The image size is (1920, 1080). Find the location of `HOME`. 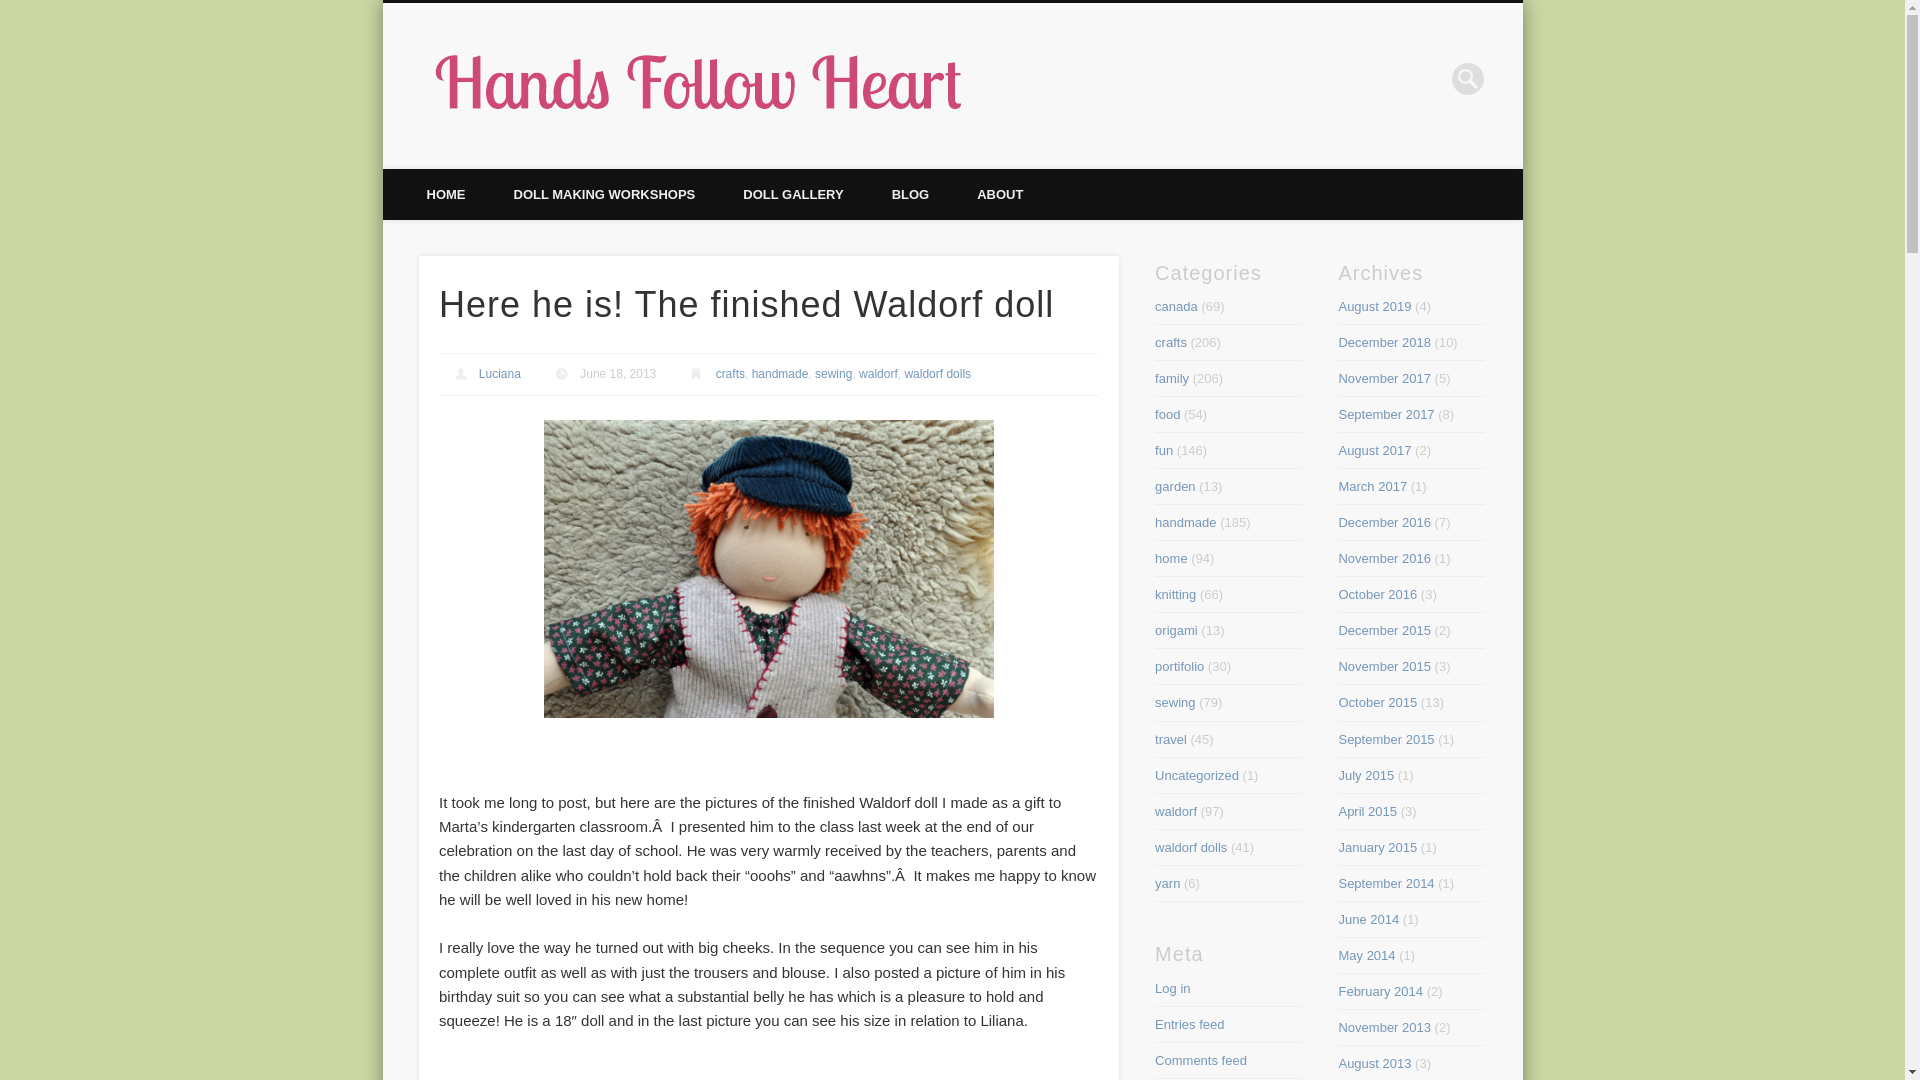

HOME is located at coordinates (445, 194).